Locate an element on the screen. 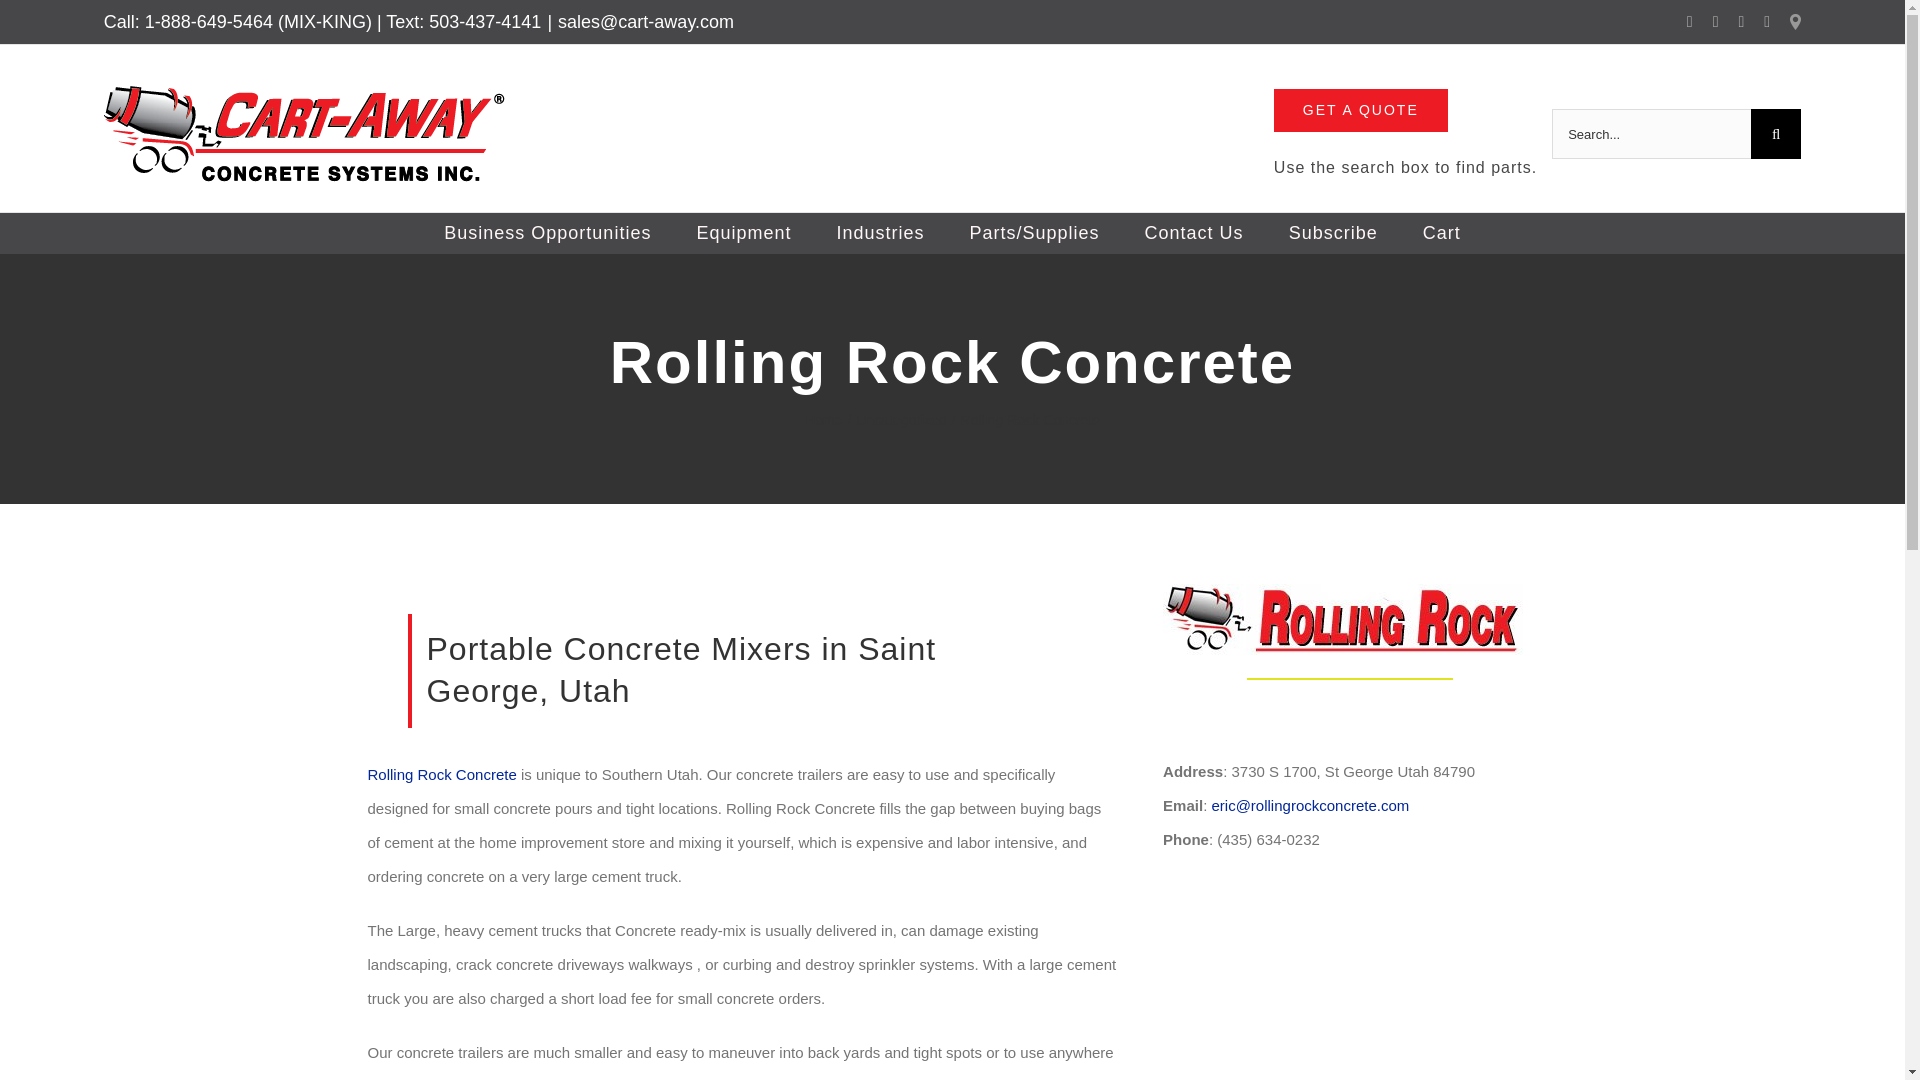 Image resolution: width=1920 pixels, height=1080 pixels. Subscribe is located at coordinates (1332, 232).